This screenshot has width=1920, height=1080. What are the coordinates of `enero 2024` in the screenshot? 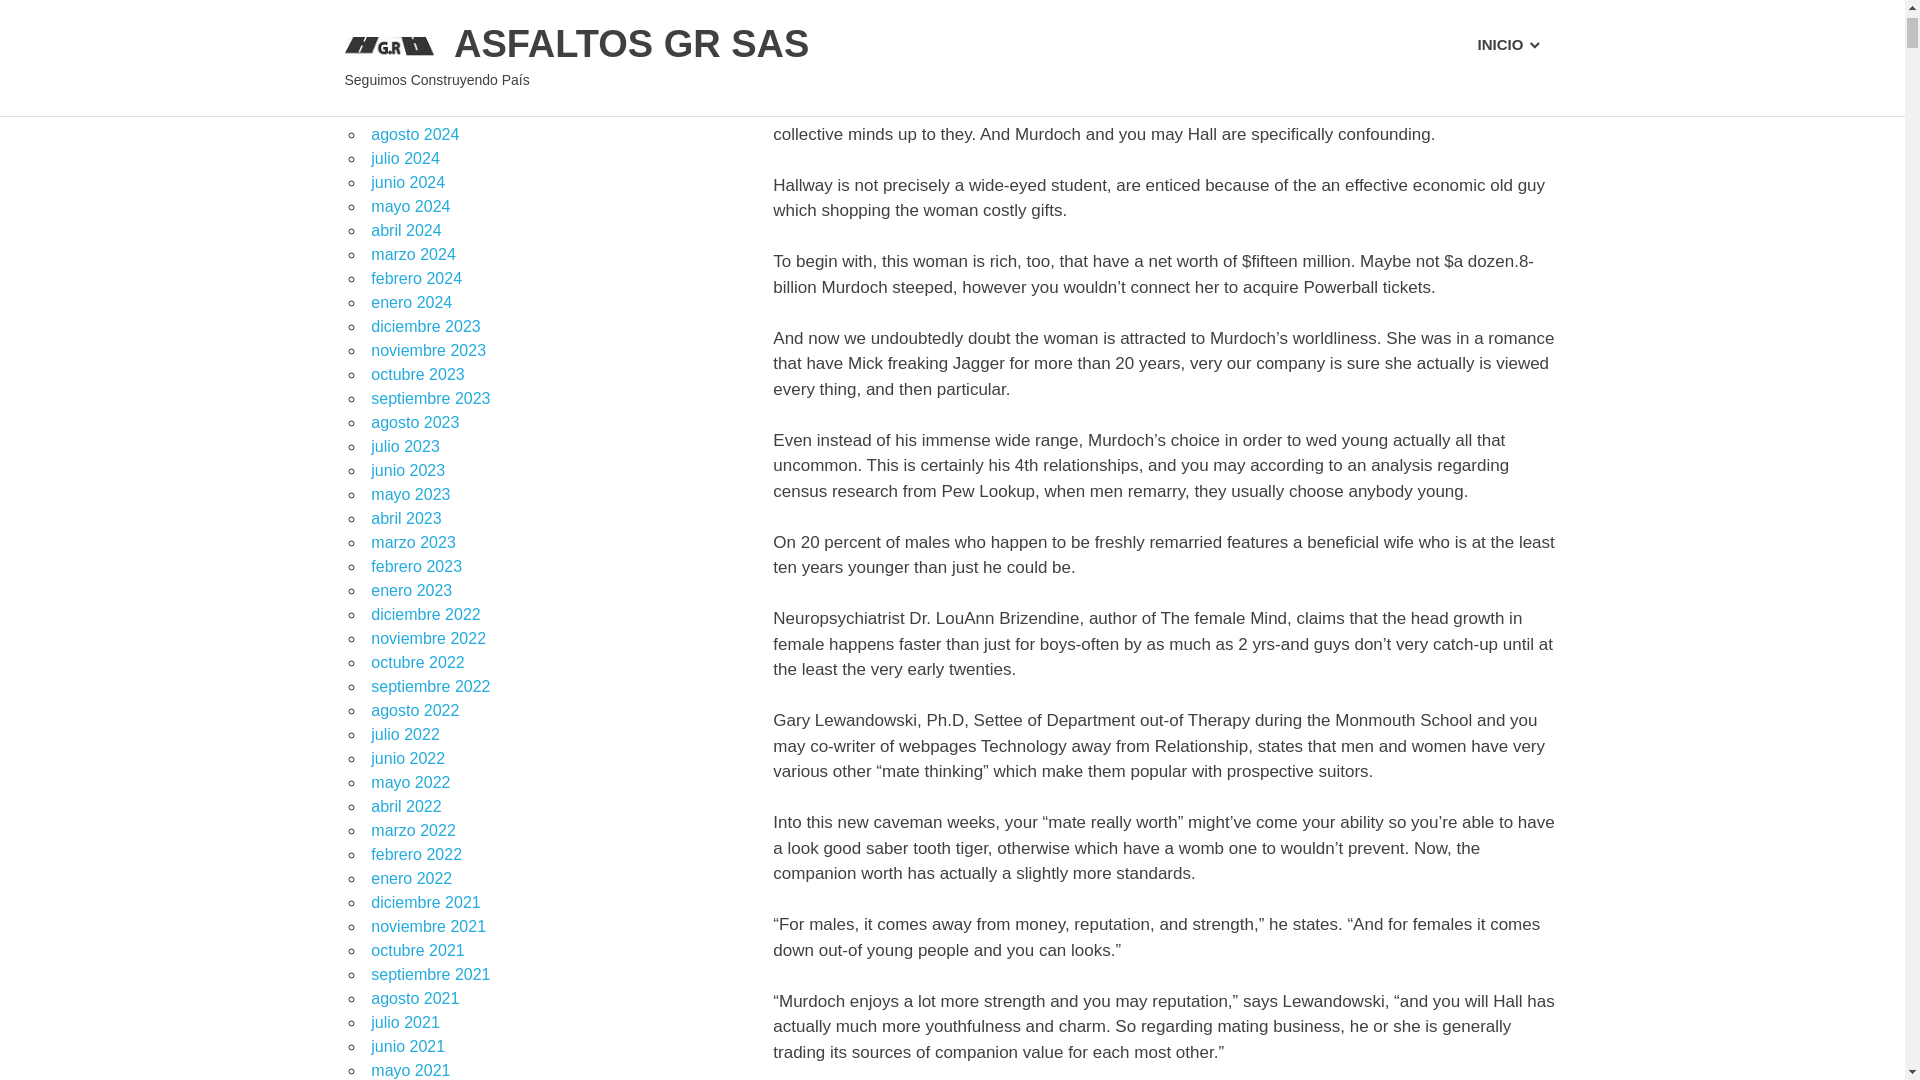 It's located at (410, 302).